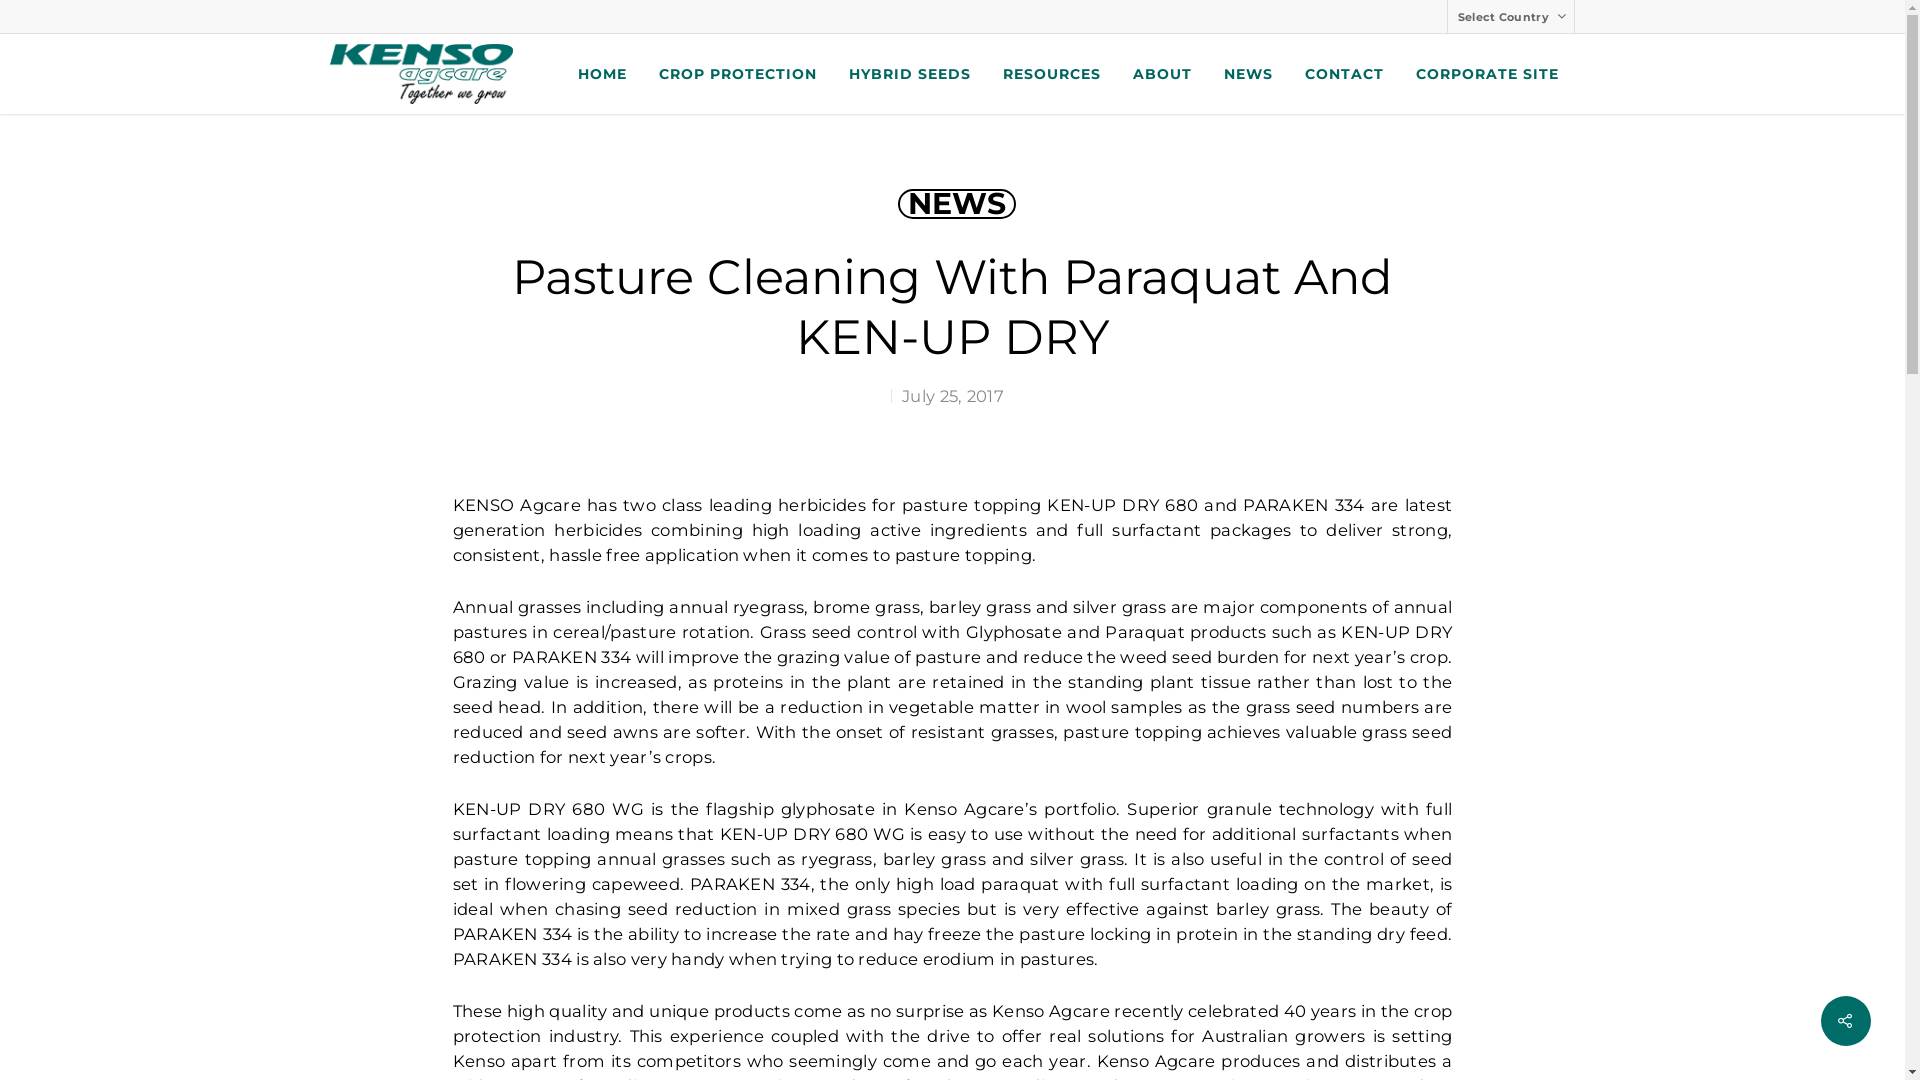  Describe the element at coordinates (1248, 74) in the screenshot. I see `NEWS` at that location.